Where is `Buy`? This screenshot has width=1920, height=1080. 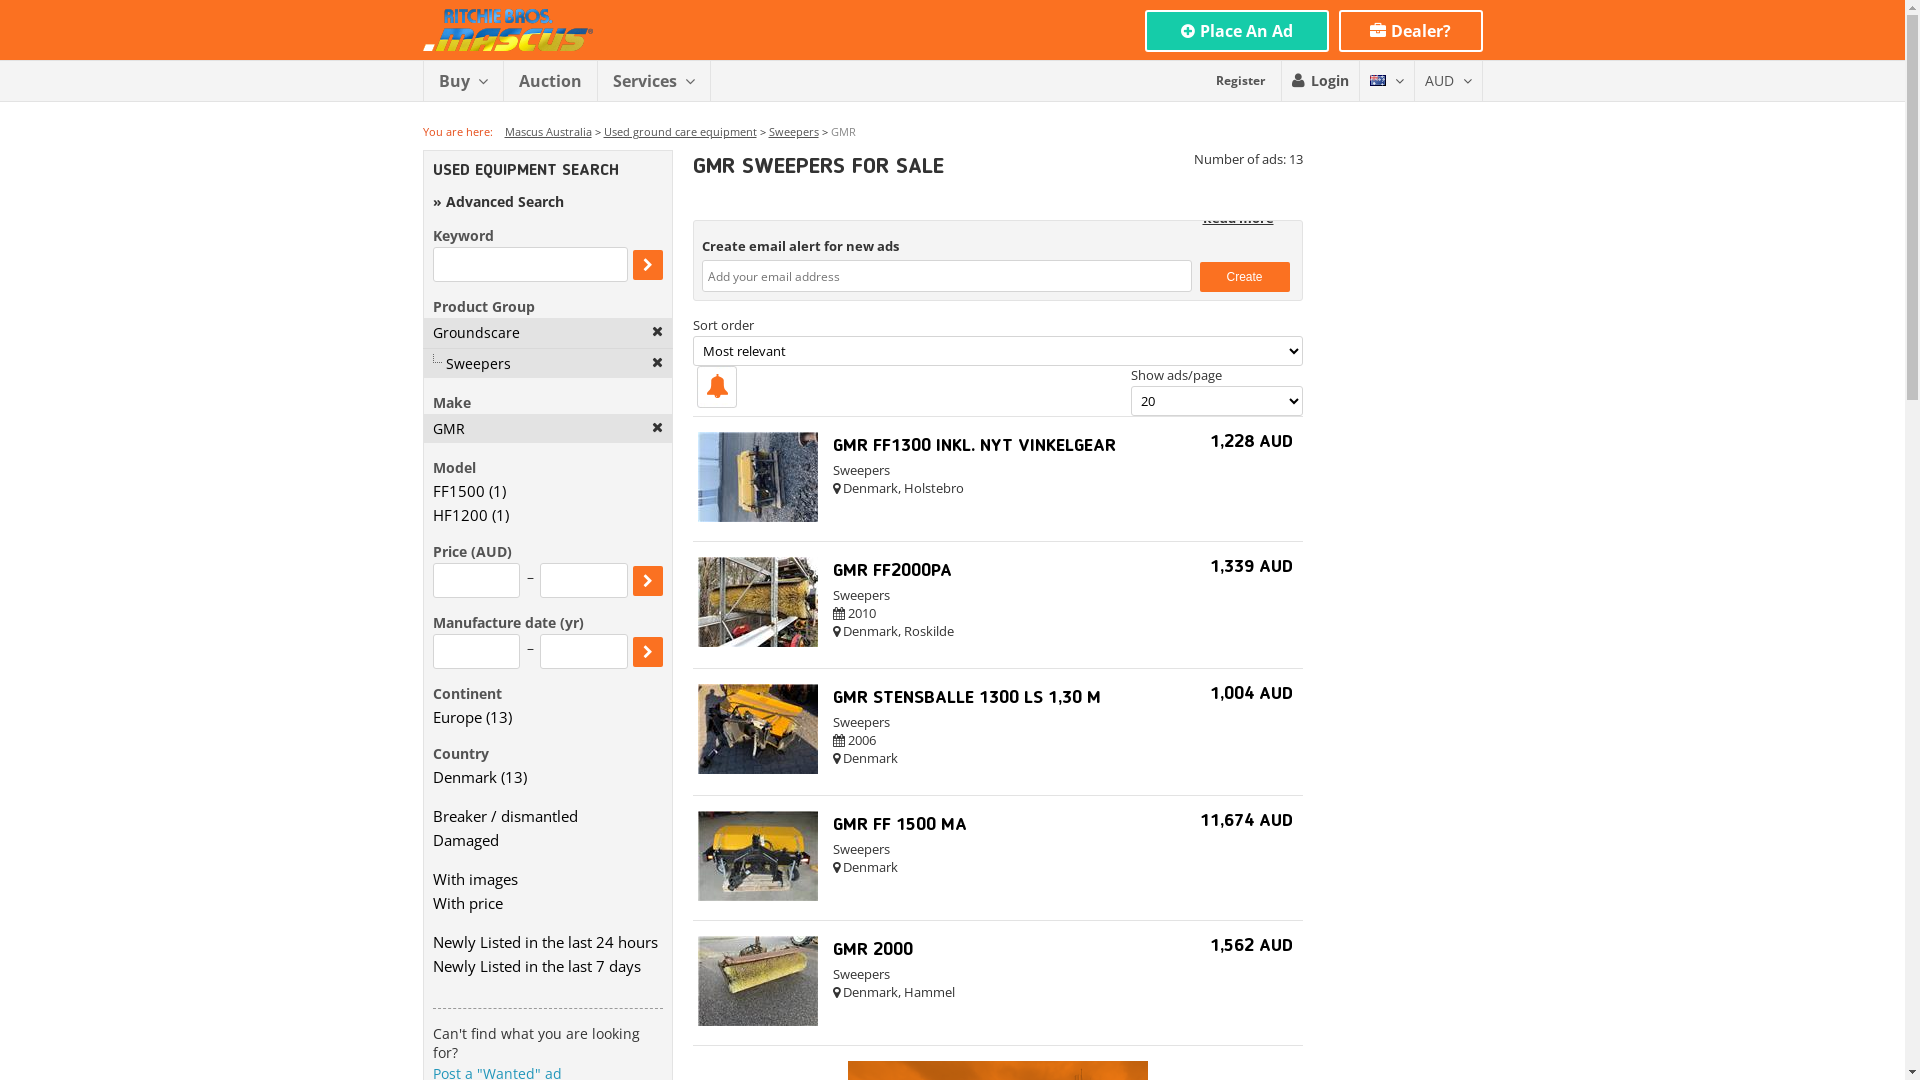 Buy is located at coordinates (462, 81).